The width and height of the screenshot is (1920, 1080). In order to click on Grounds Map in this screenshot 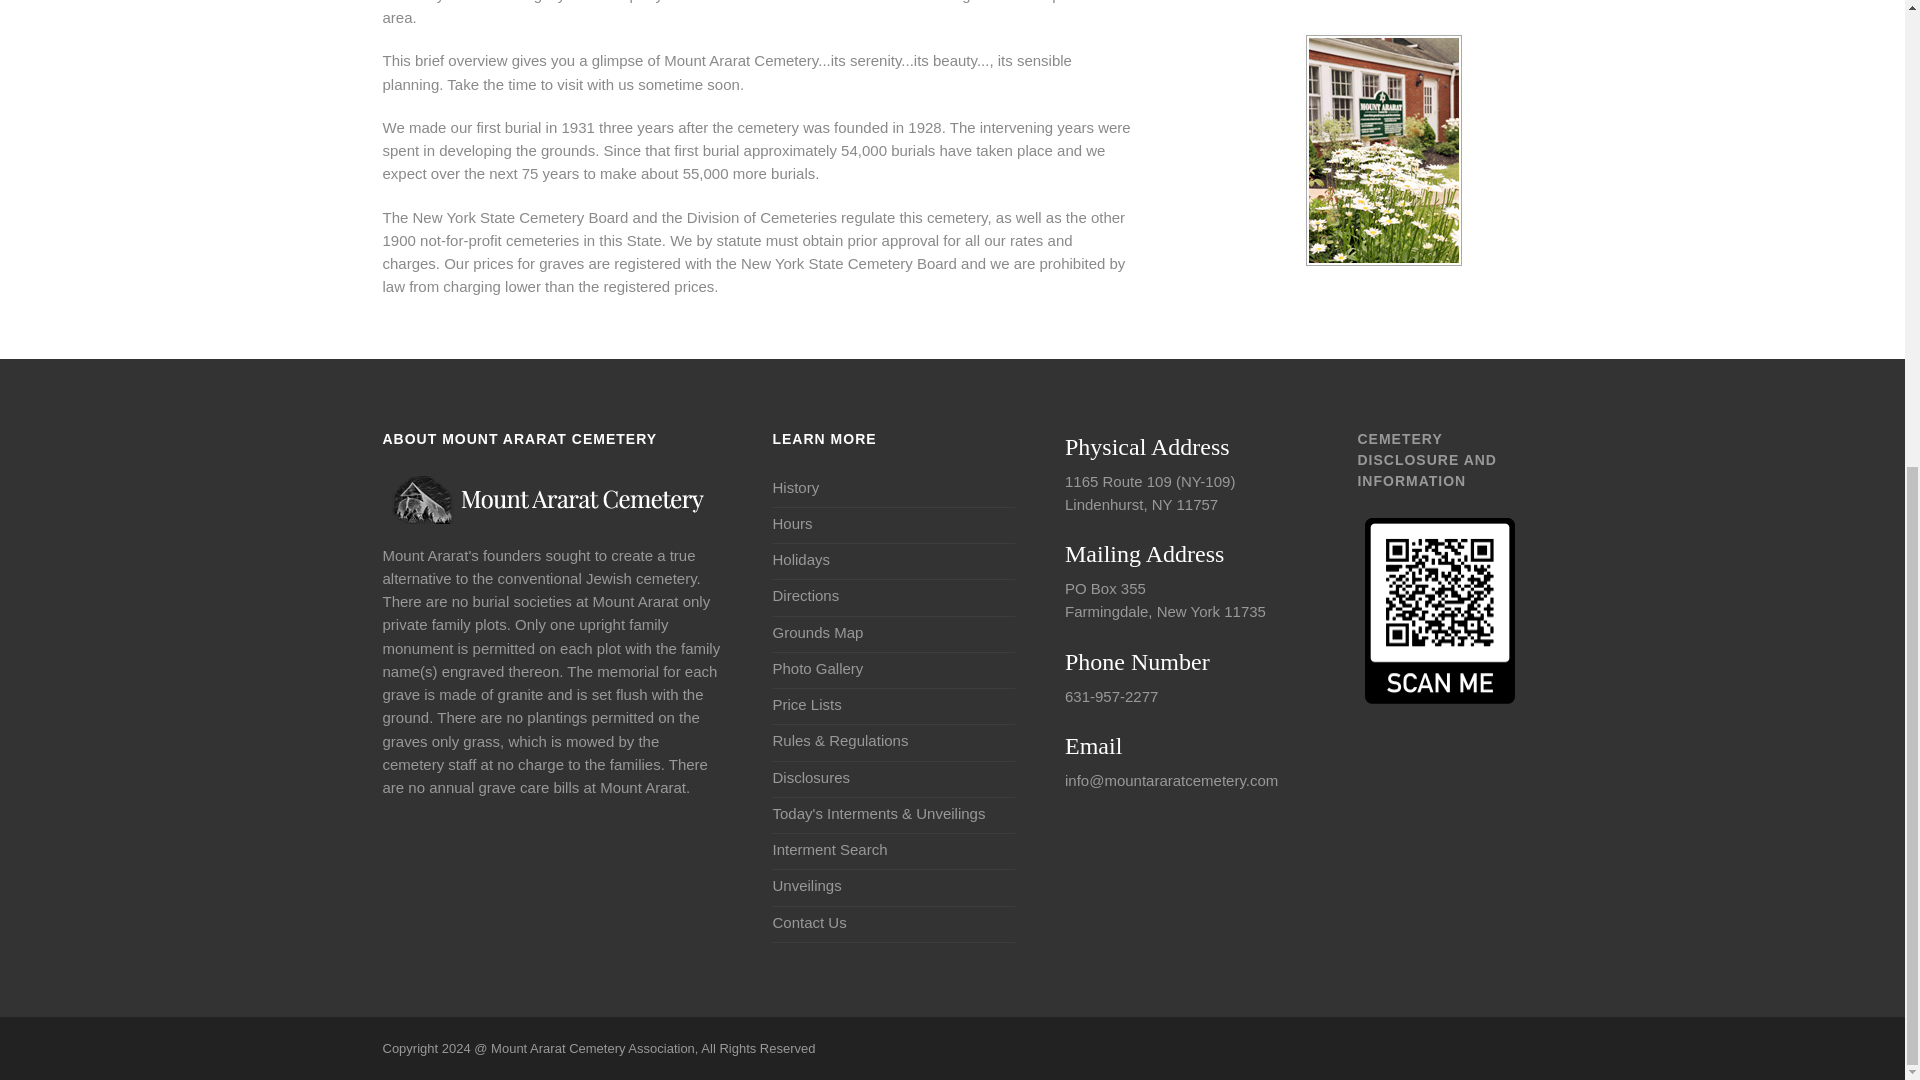, I will do `click(816, 632)`.